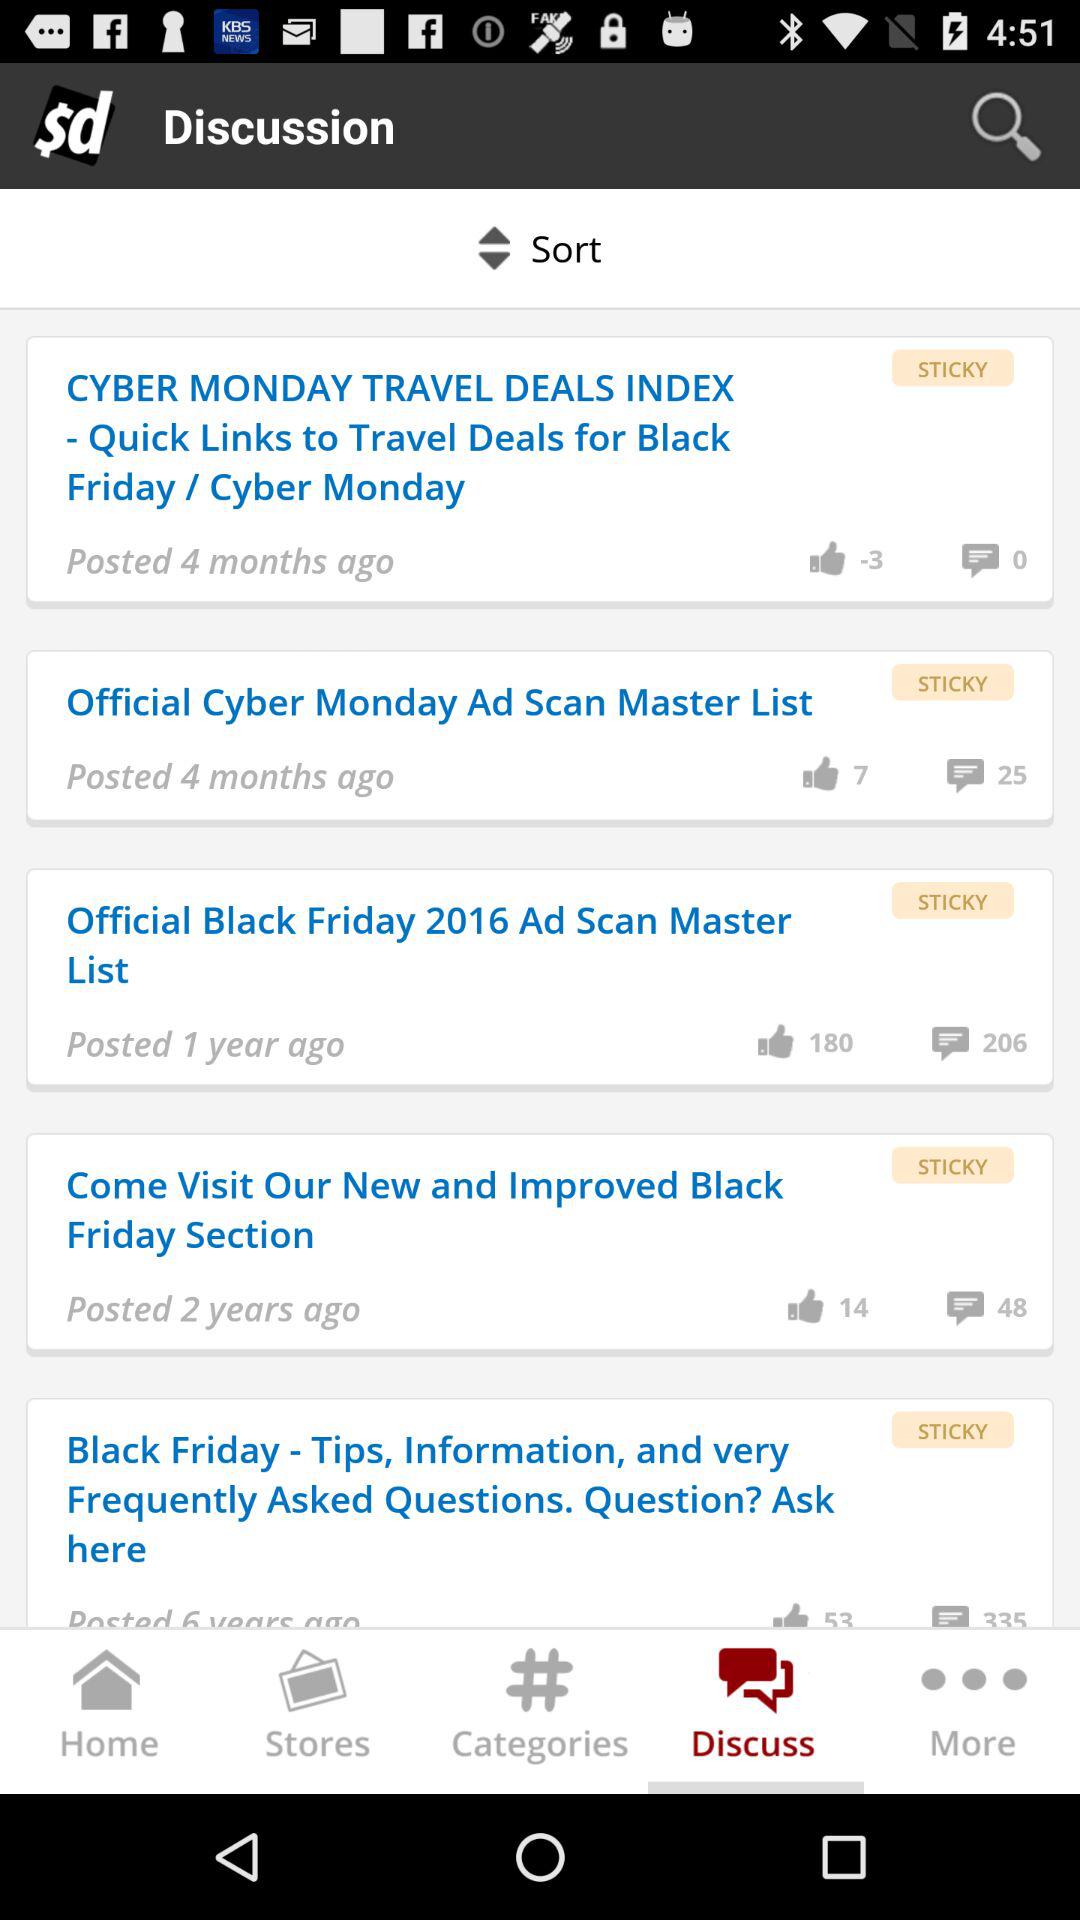  Describe the element at coordinates (756, 1716) in the screenshot. I see `this enable the discuss options for chat` at that location.